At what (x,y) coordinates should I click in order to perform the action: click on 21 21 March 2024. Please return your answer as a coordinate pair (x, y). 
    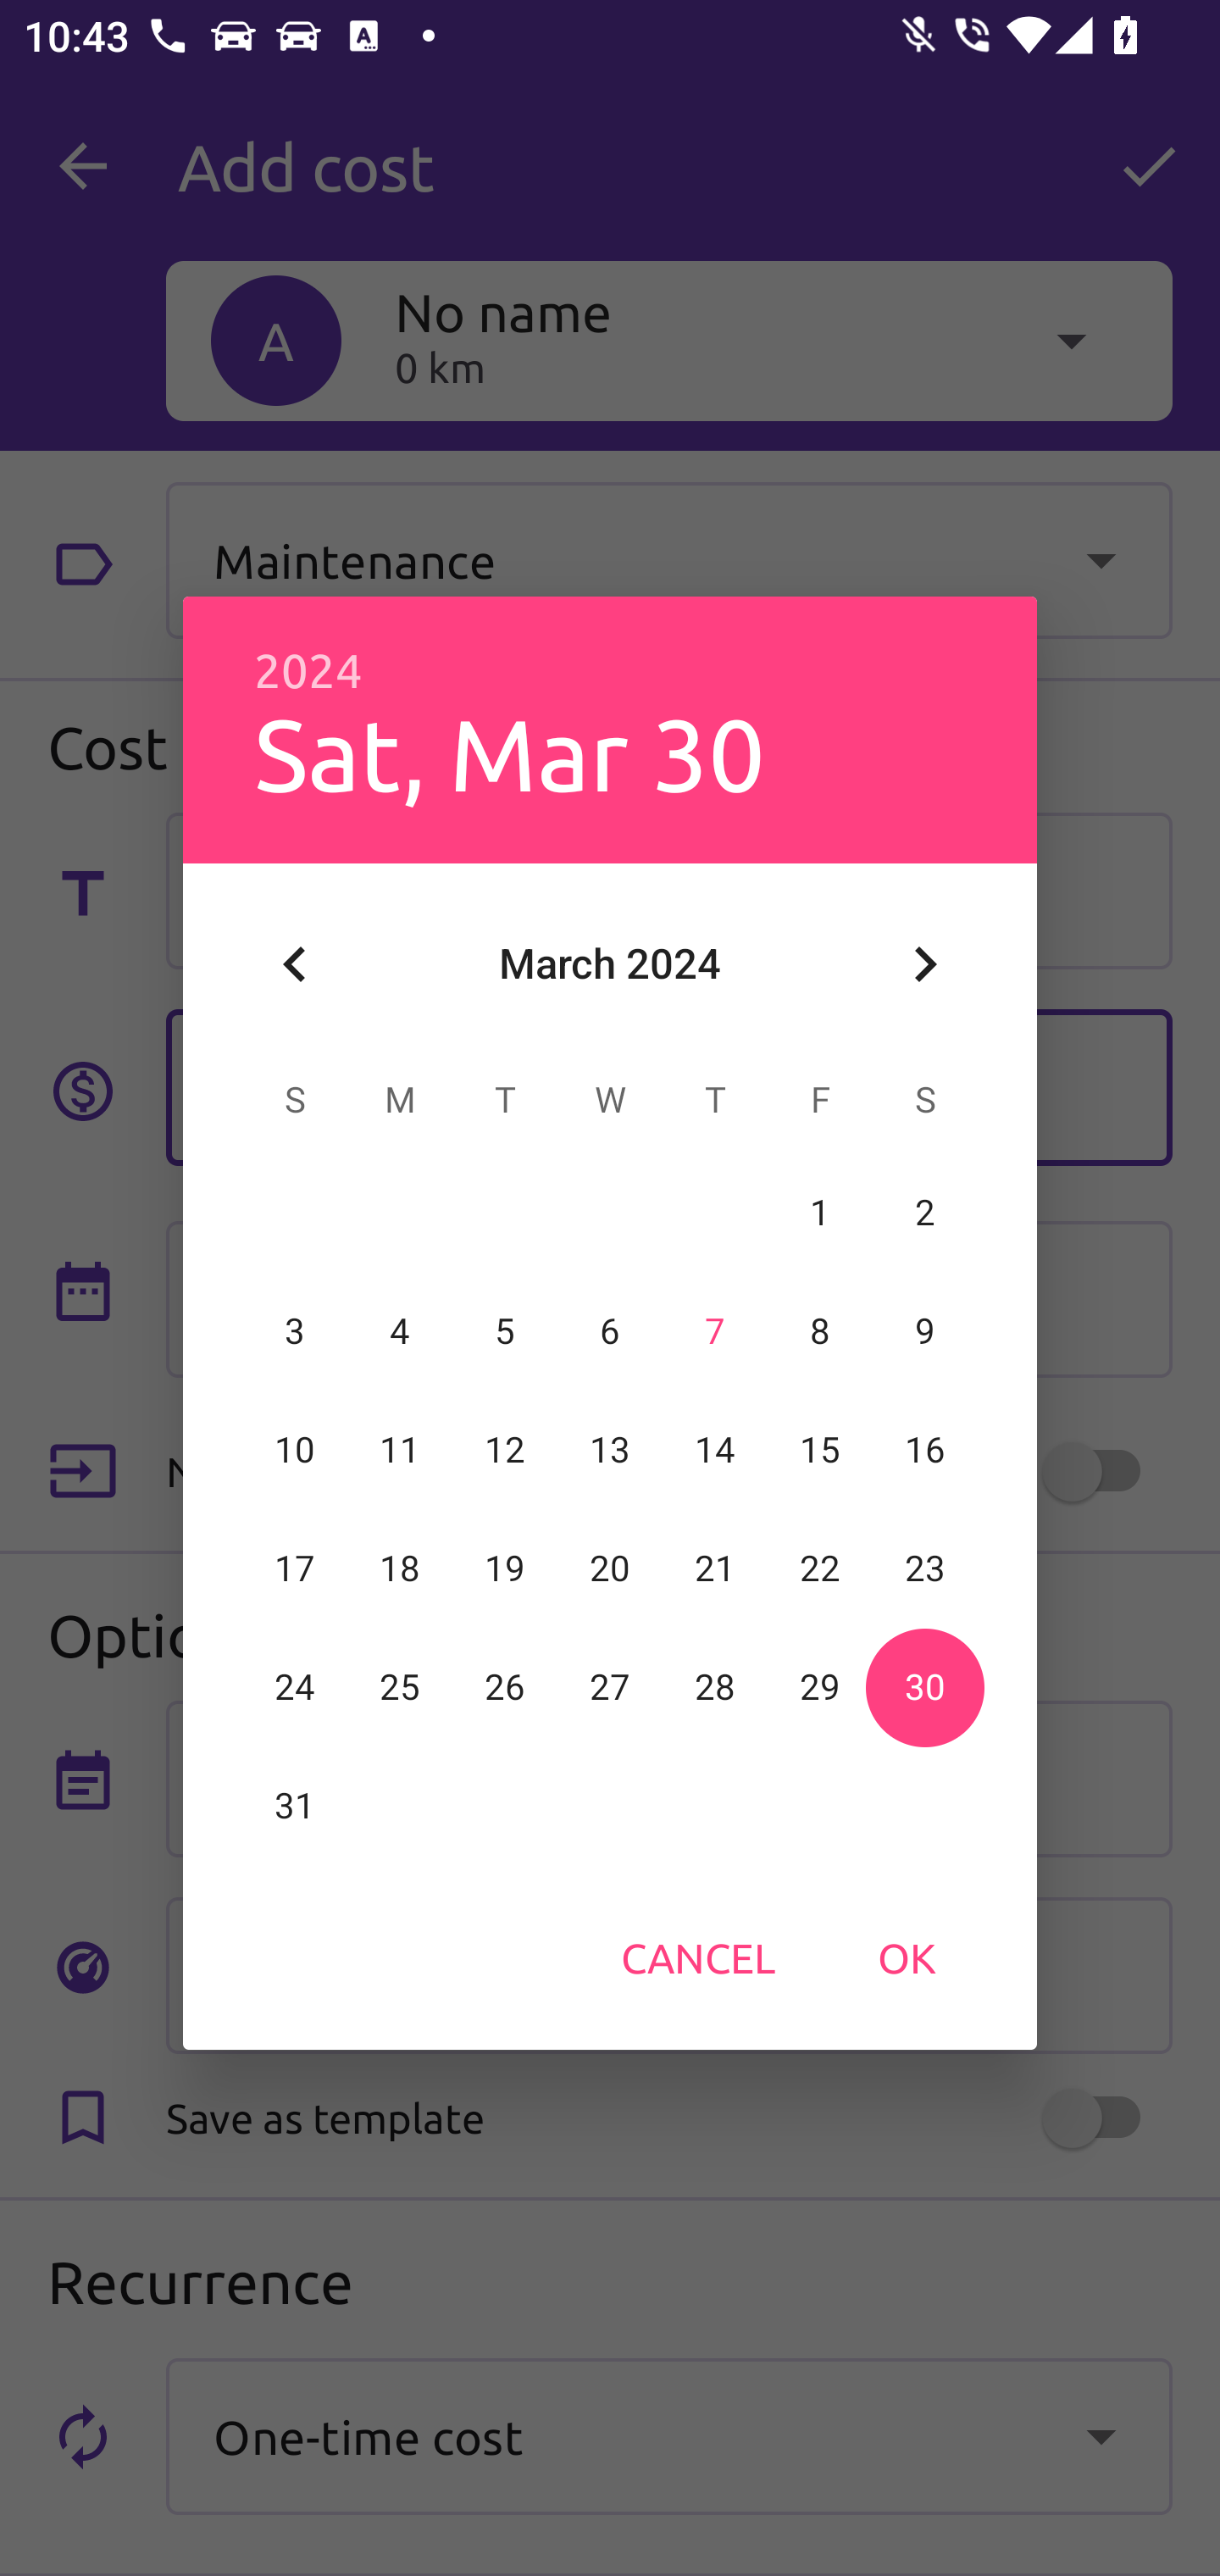
    Looking at the image, I should click on (714, 1568).